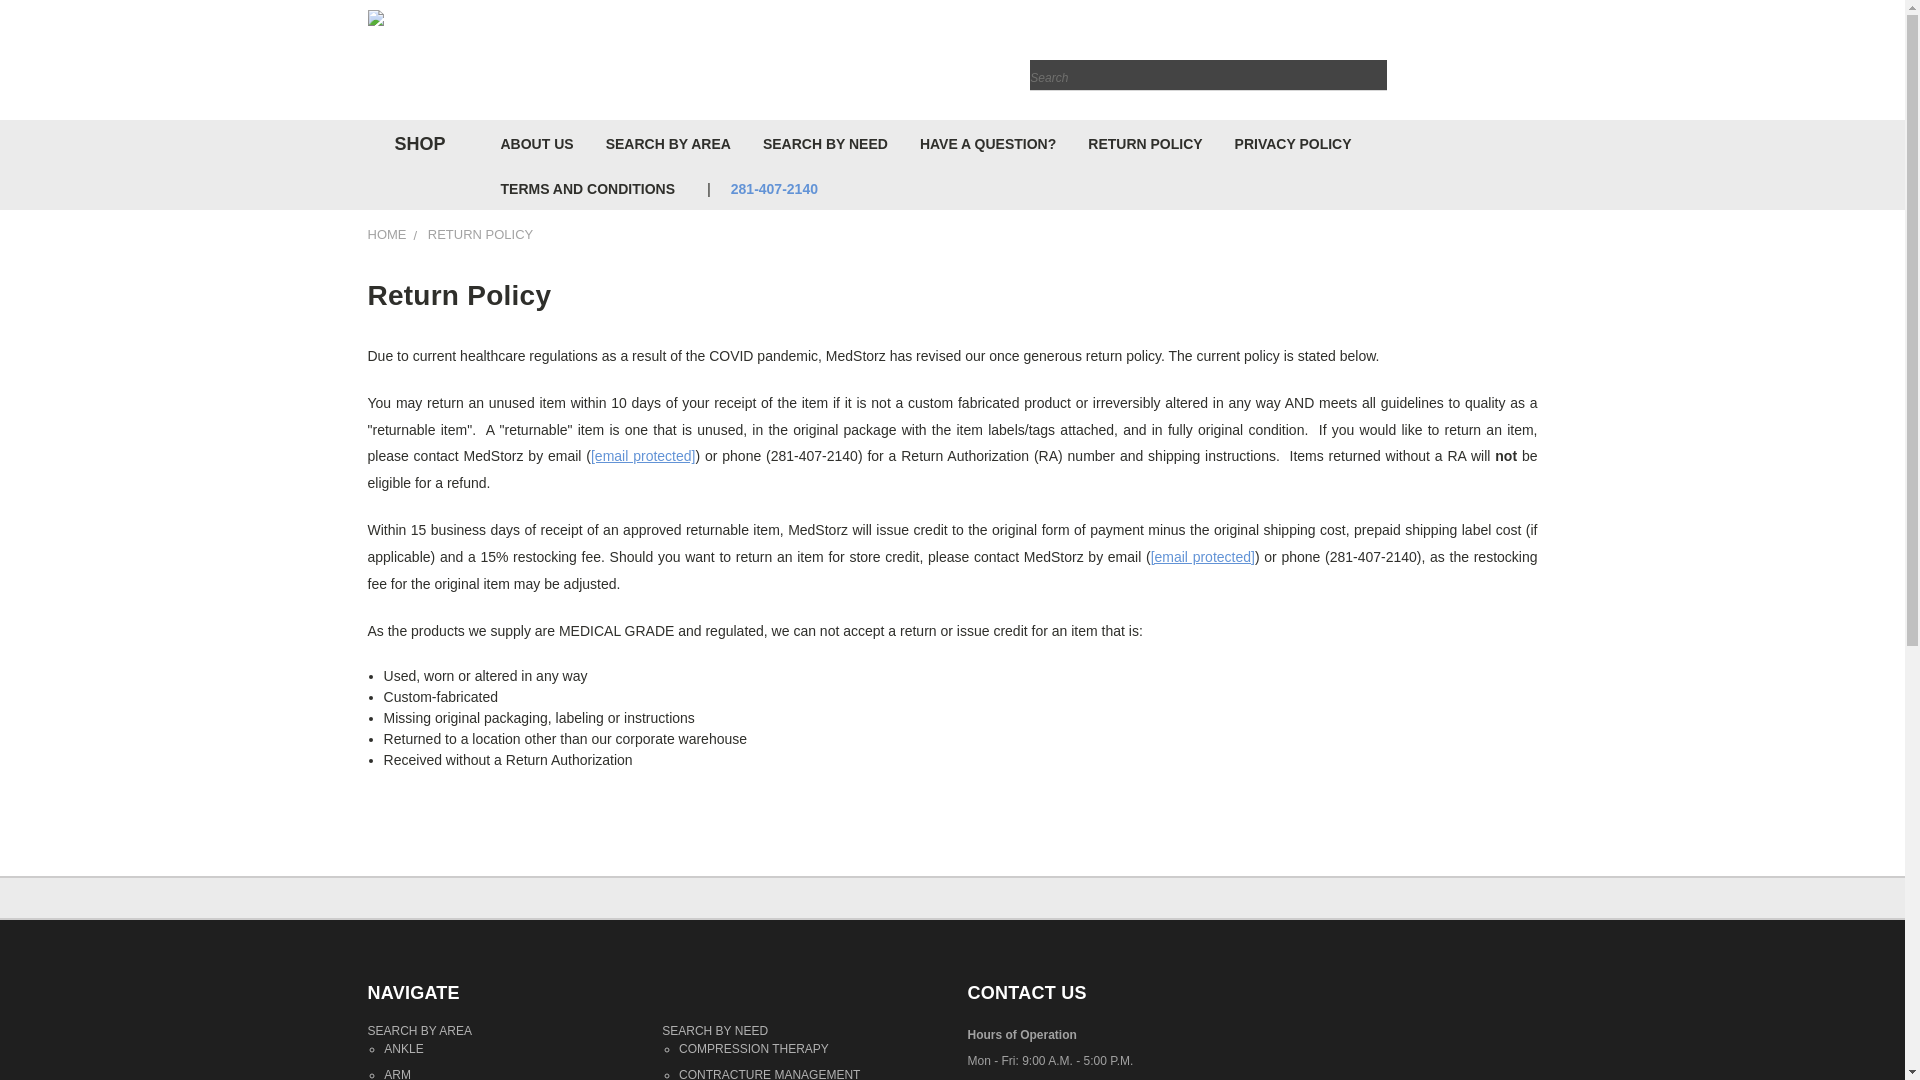  What do you see at coordinates (1498, 64) in the screenshot?
I see `User Toolbox` at bounding box center [1498, 64].